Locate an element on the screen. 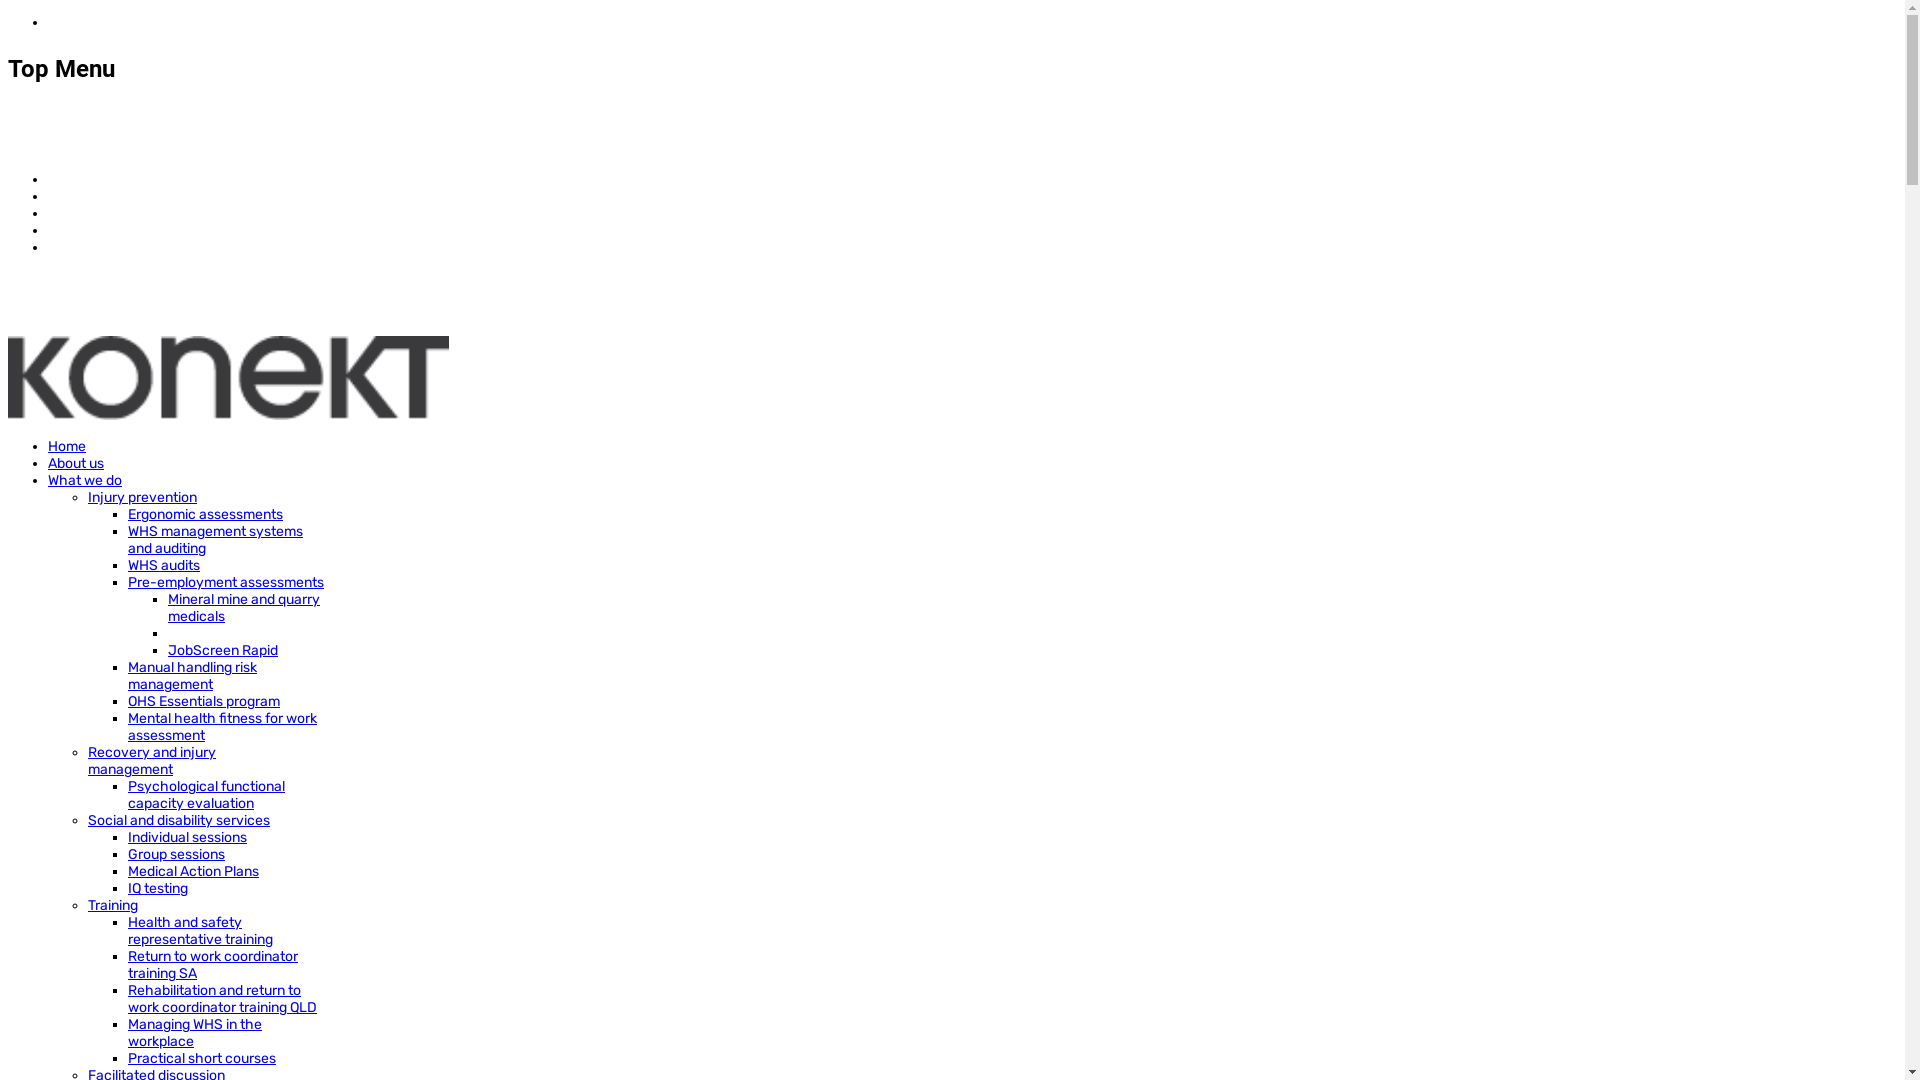  Rehabilitation and return to work coordinator training QLD is located at coordinates (222, 999).